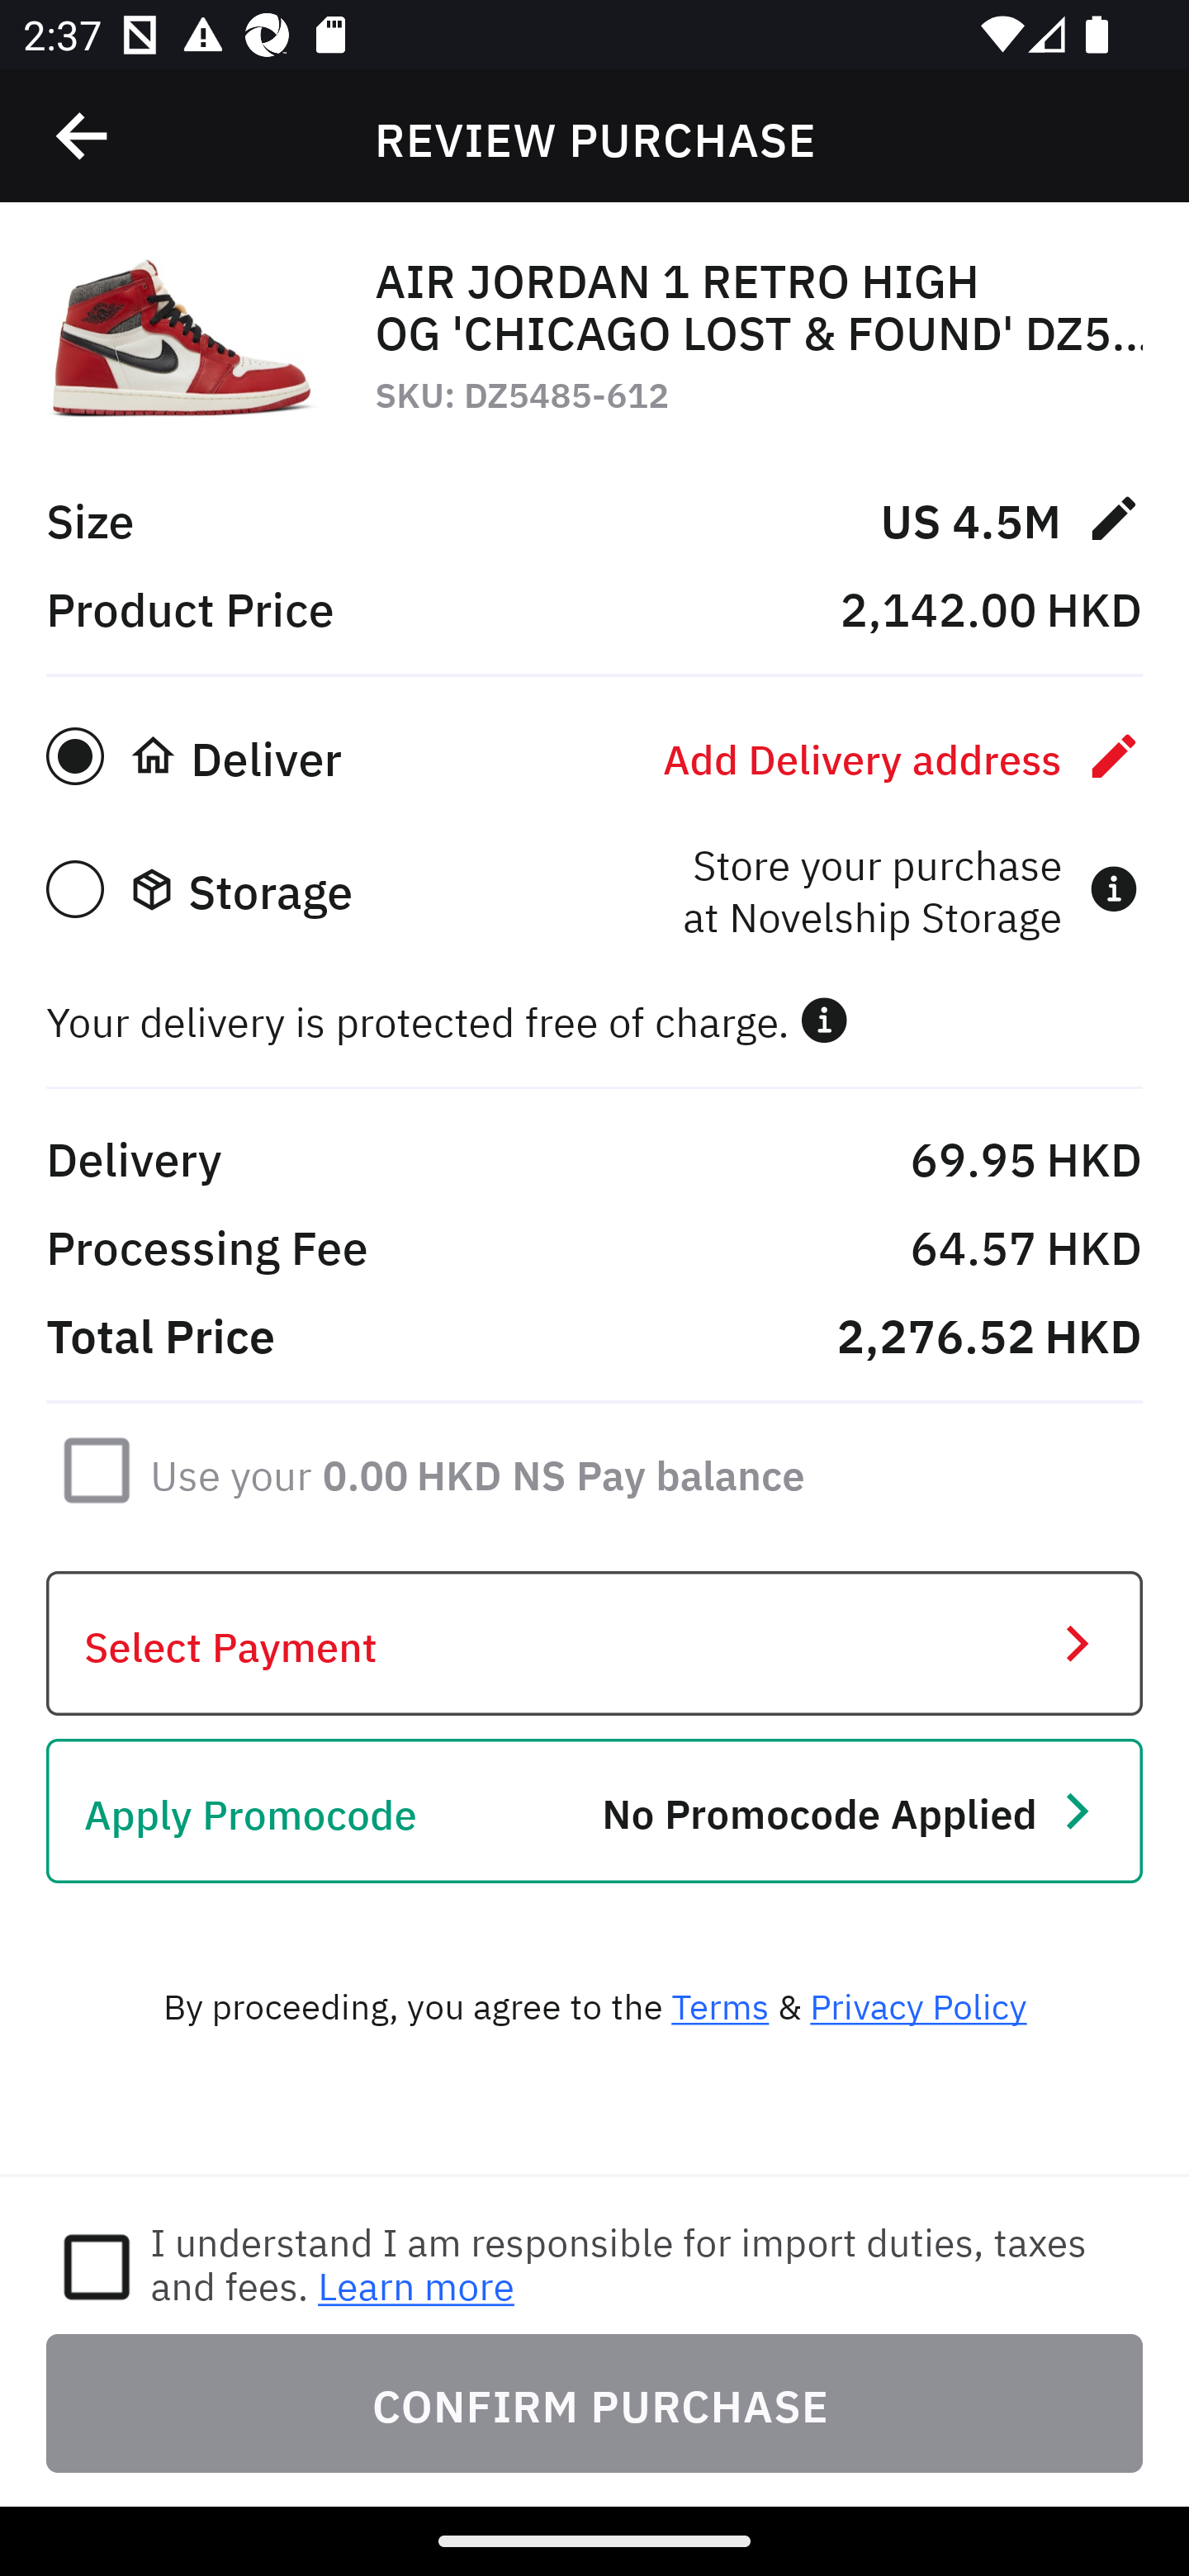 Image resolution: width=1189 pixels, height=2576 pixels. I want to click on  CONFIRM PURCHASE, so click(594, 2403).